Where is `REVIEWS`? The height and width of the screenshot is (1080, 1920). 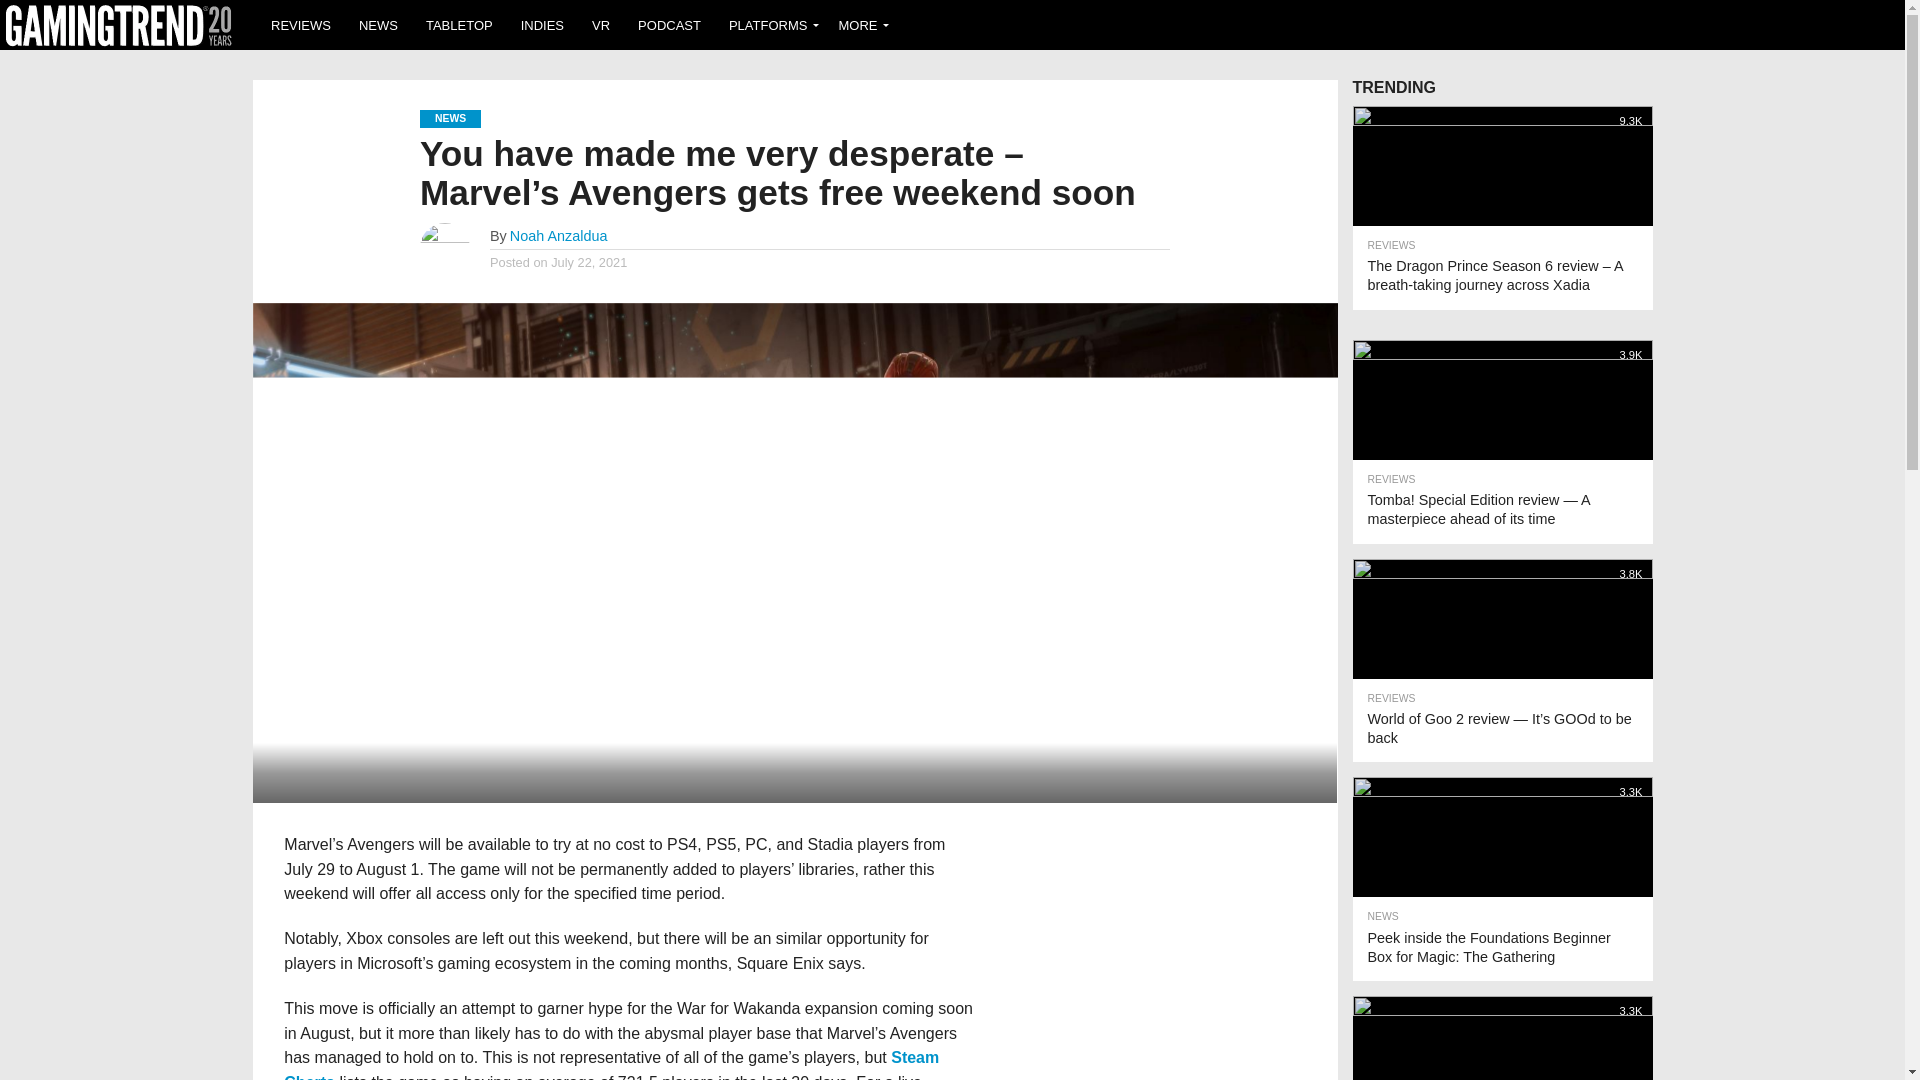 REVIEWS is located at coordinates (301, 24).